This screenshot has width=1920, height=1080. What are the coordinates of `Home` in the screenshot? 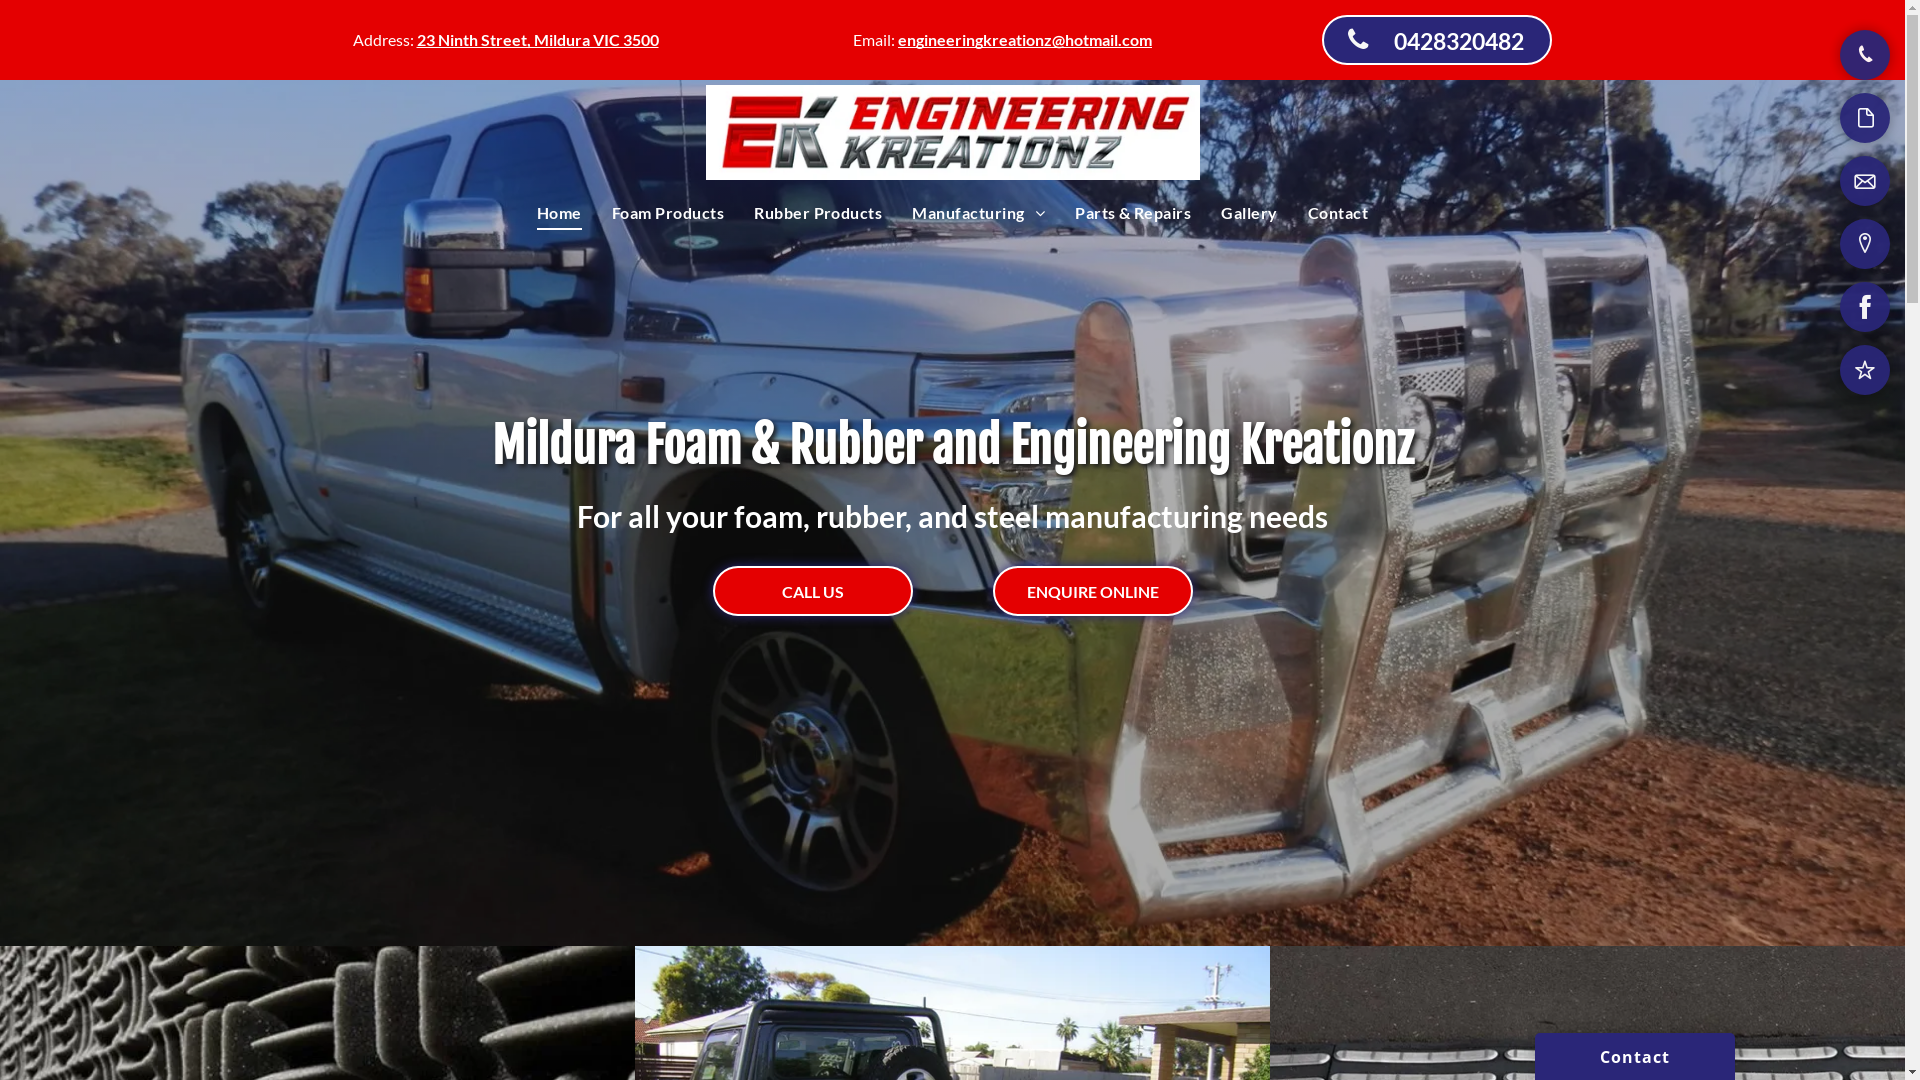 It's located at (560, 213).